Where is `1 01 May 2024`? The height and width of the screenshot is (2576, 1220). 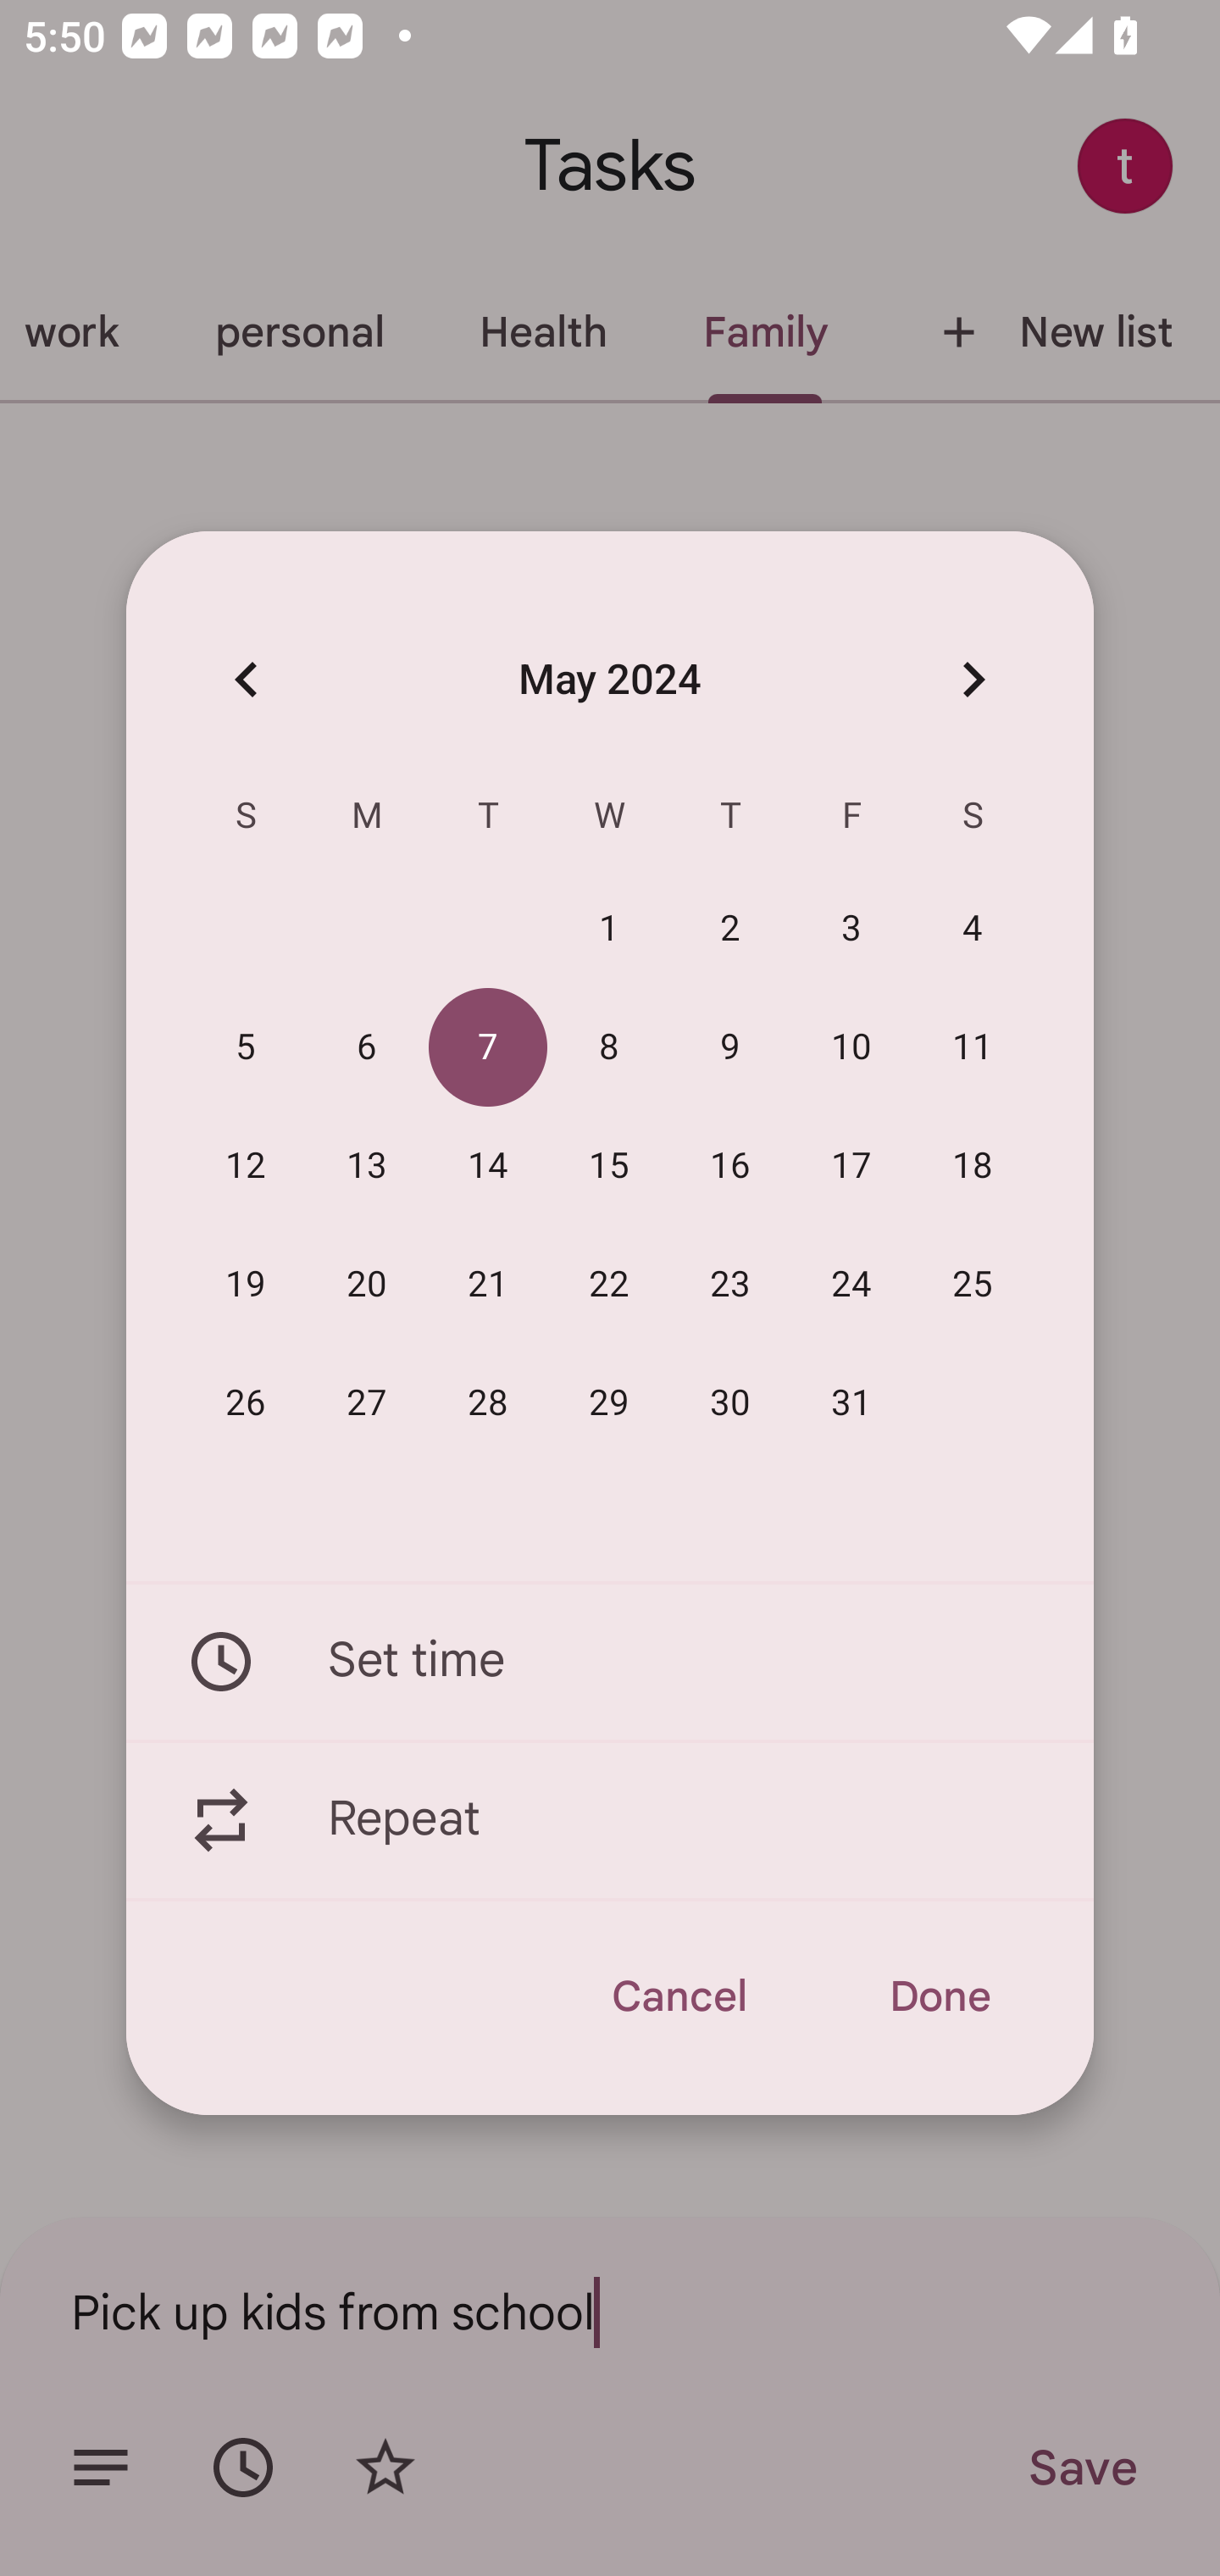 1 01 May 2024 is located at coordinates (609, 930).